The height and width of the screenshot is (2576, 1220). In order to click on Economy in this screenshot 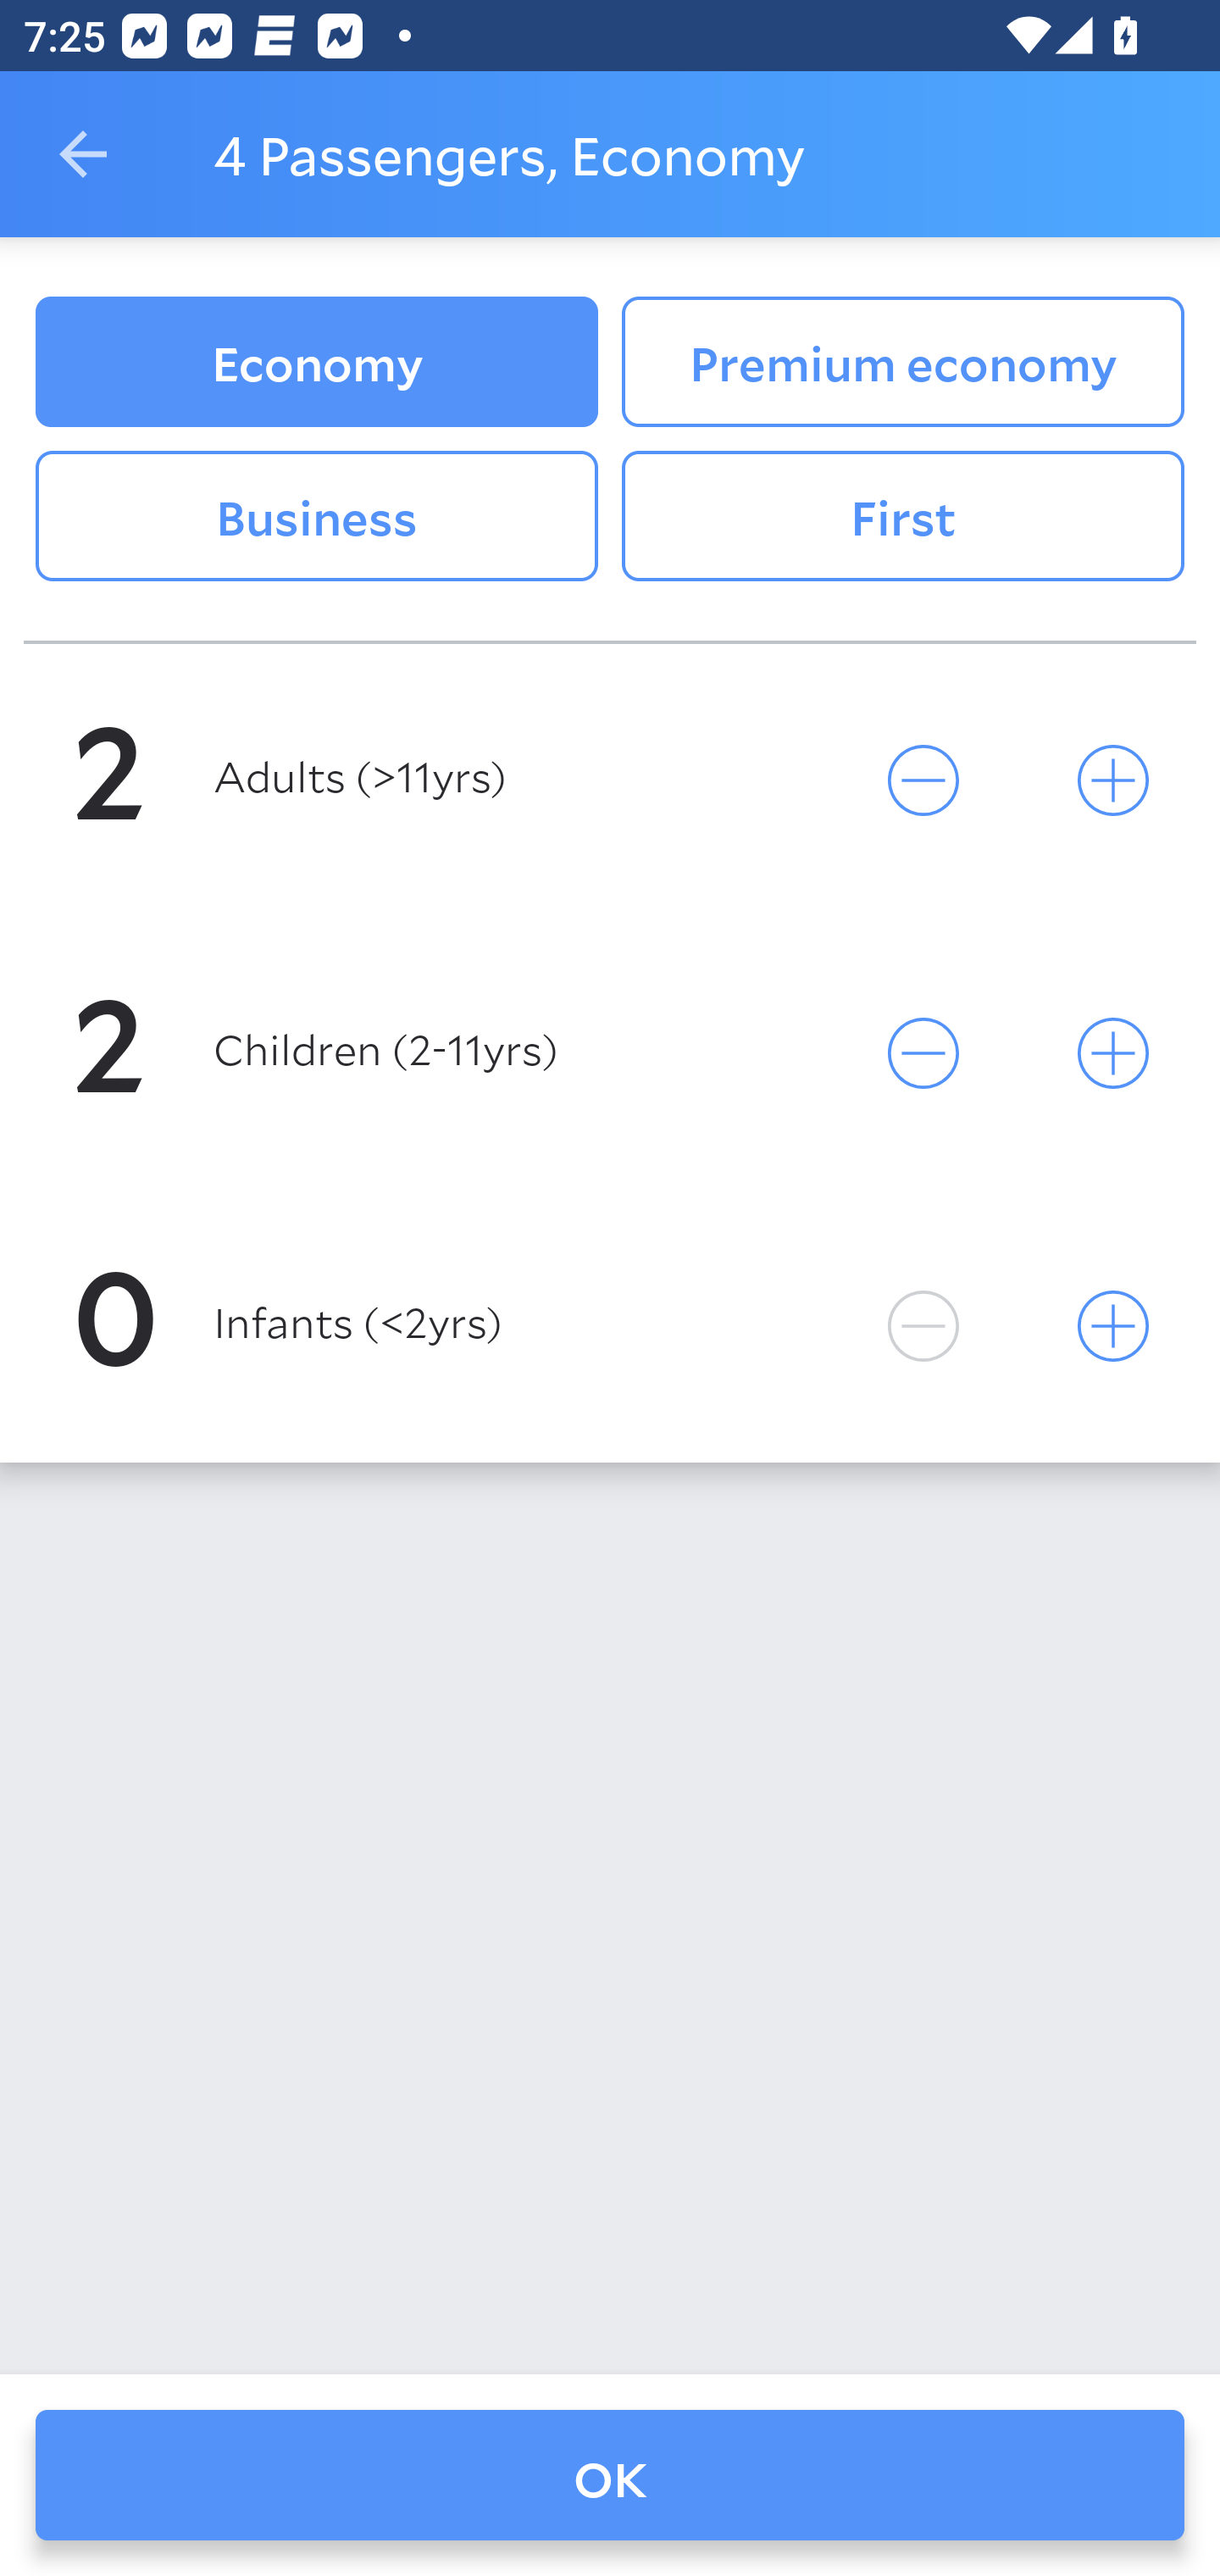, I will do `click(316, 361)`.